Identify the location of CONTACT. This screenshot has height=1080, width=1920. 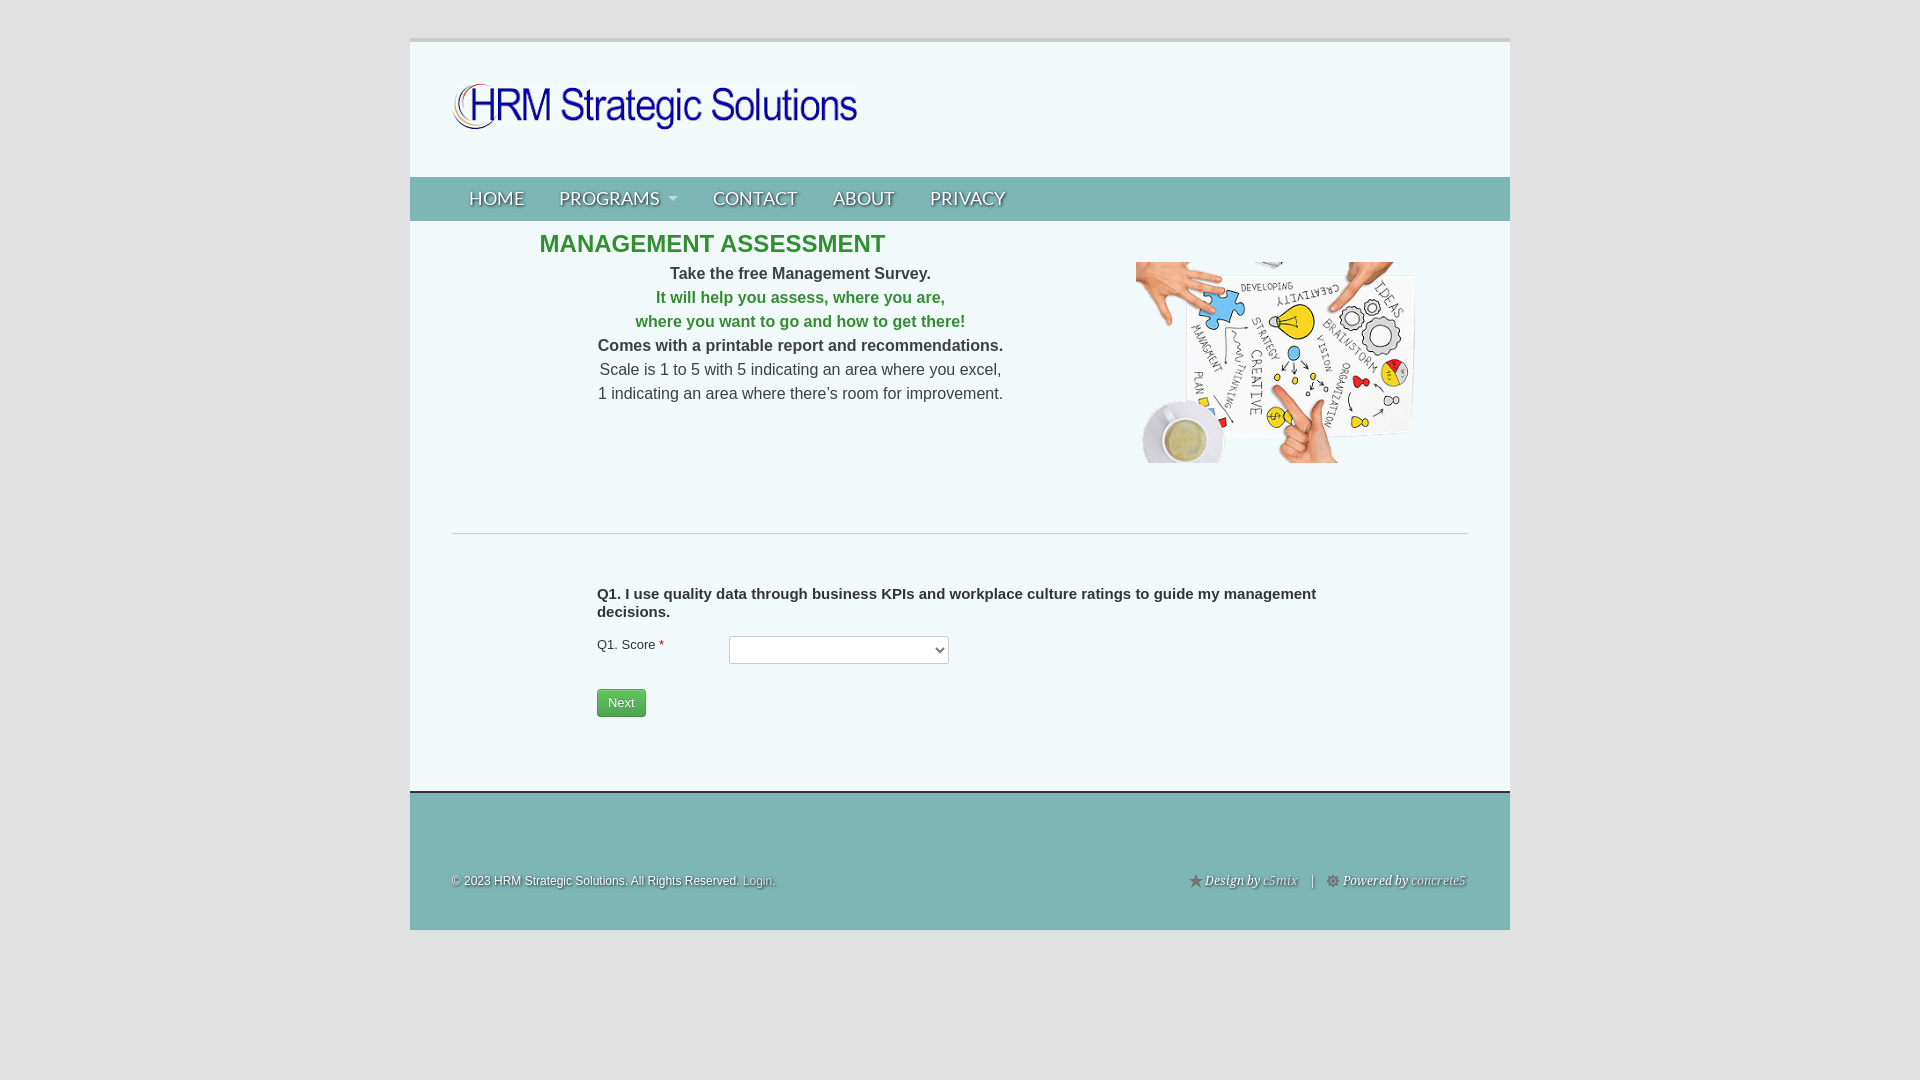
(755, 199).